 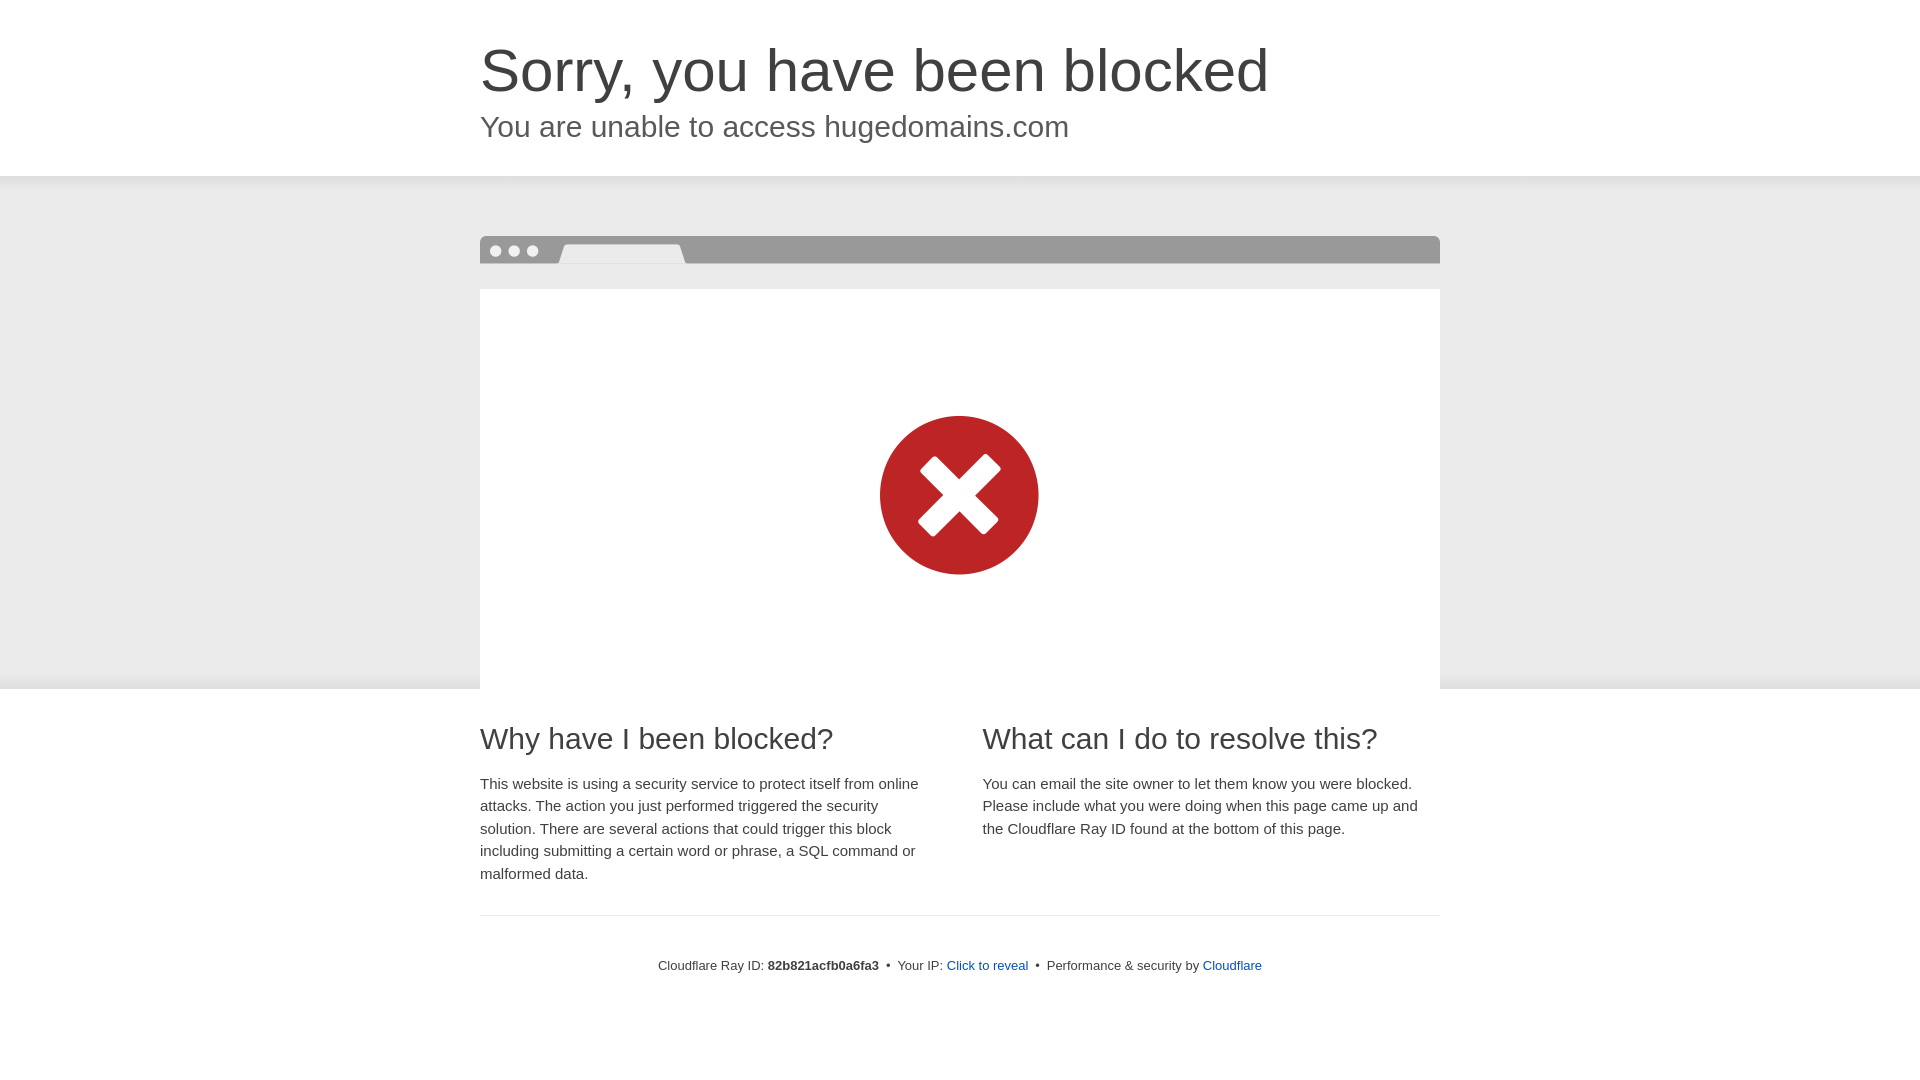 What do you see at coordinates (1232, 966) in the screenshot?
I see `Cloudflare` at bounding box center [1232, 966].